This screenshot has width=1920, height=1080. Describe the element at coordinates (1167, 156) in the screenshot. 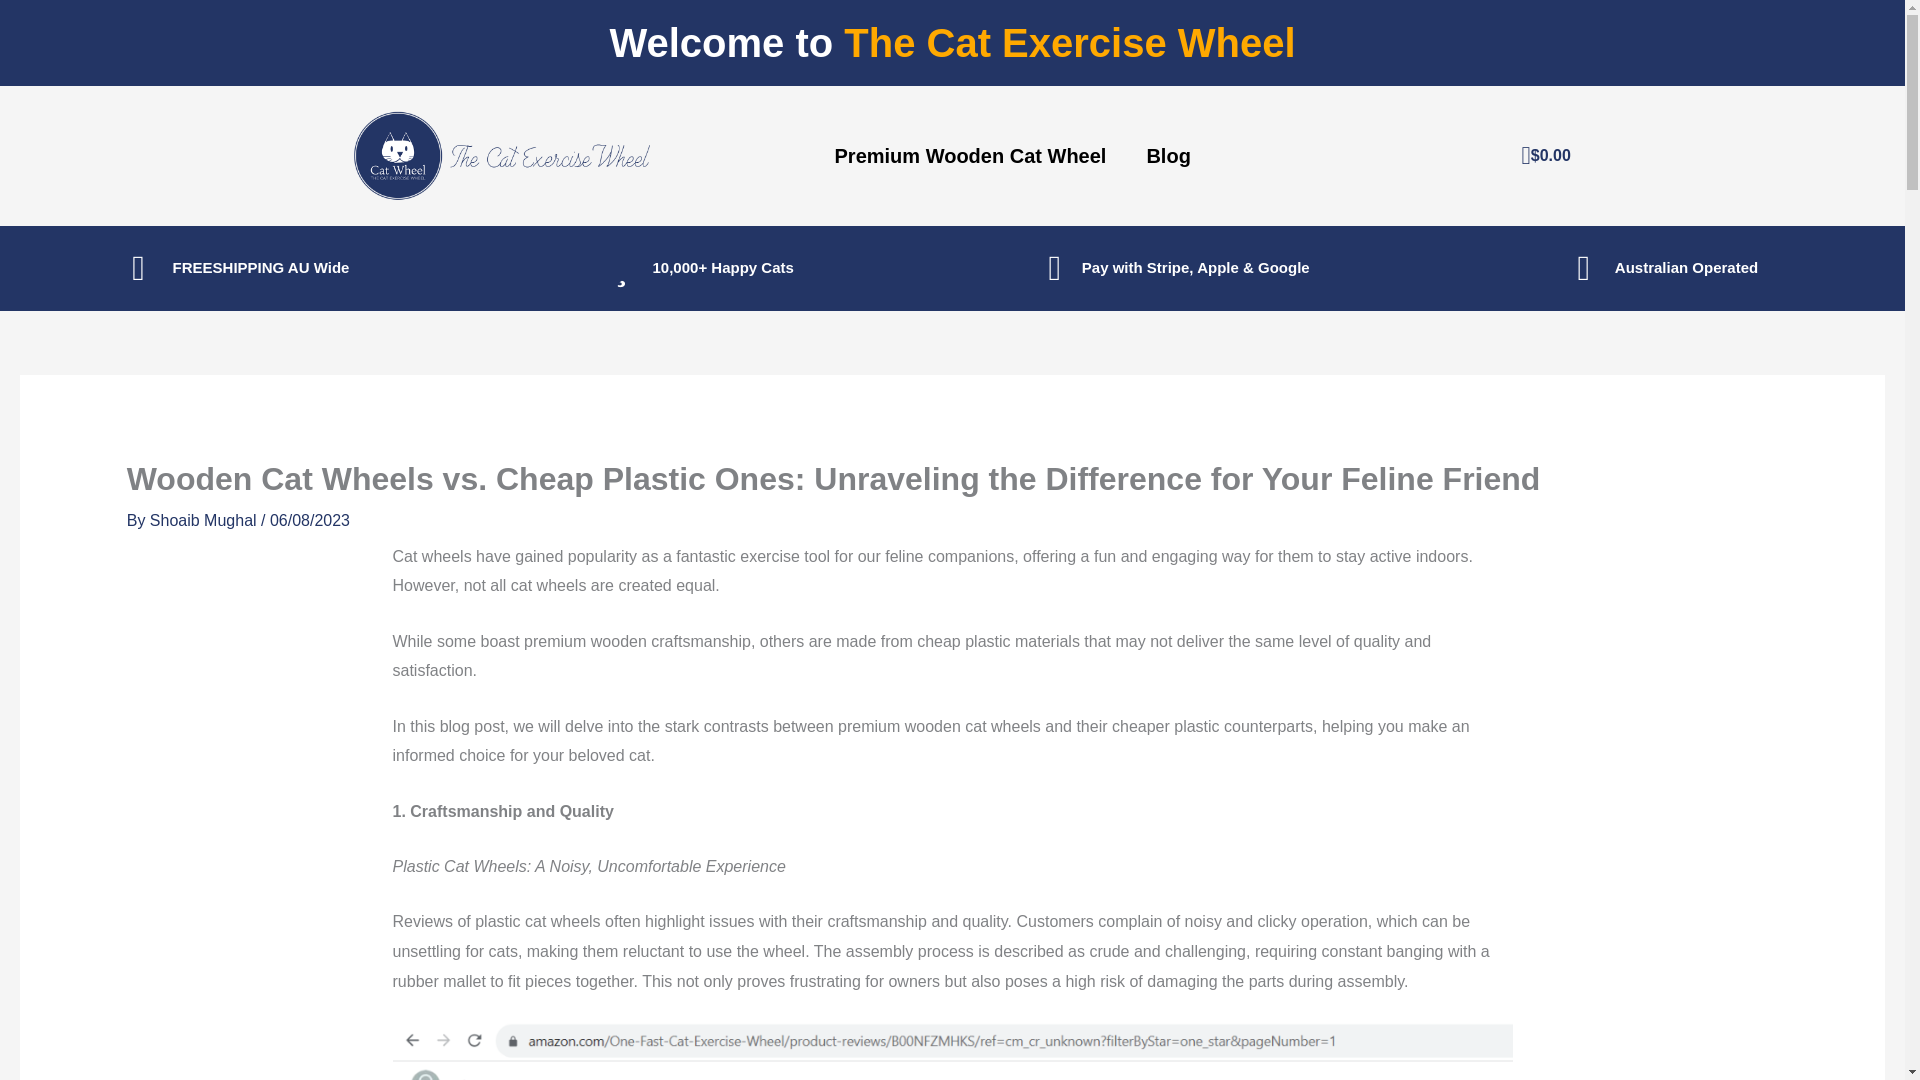

I see `Blog` at that location.